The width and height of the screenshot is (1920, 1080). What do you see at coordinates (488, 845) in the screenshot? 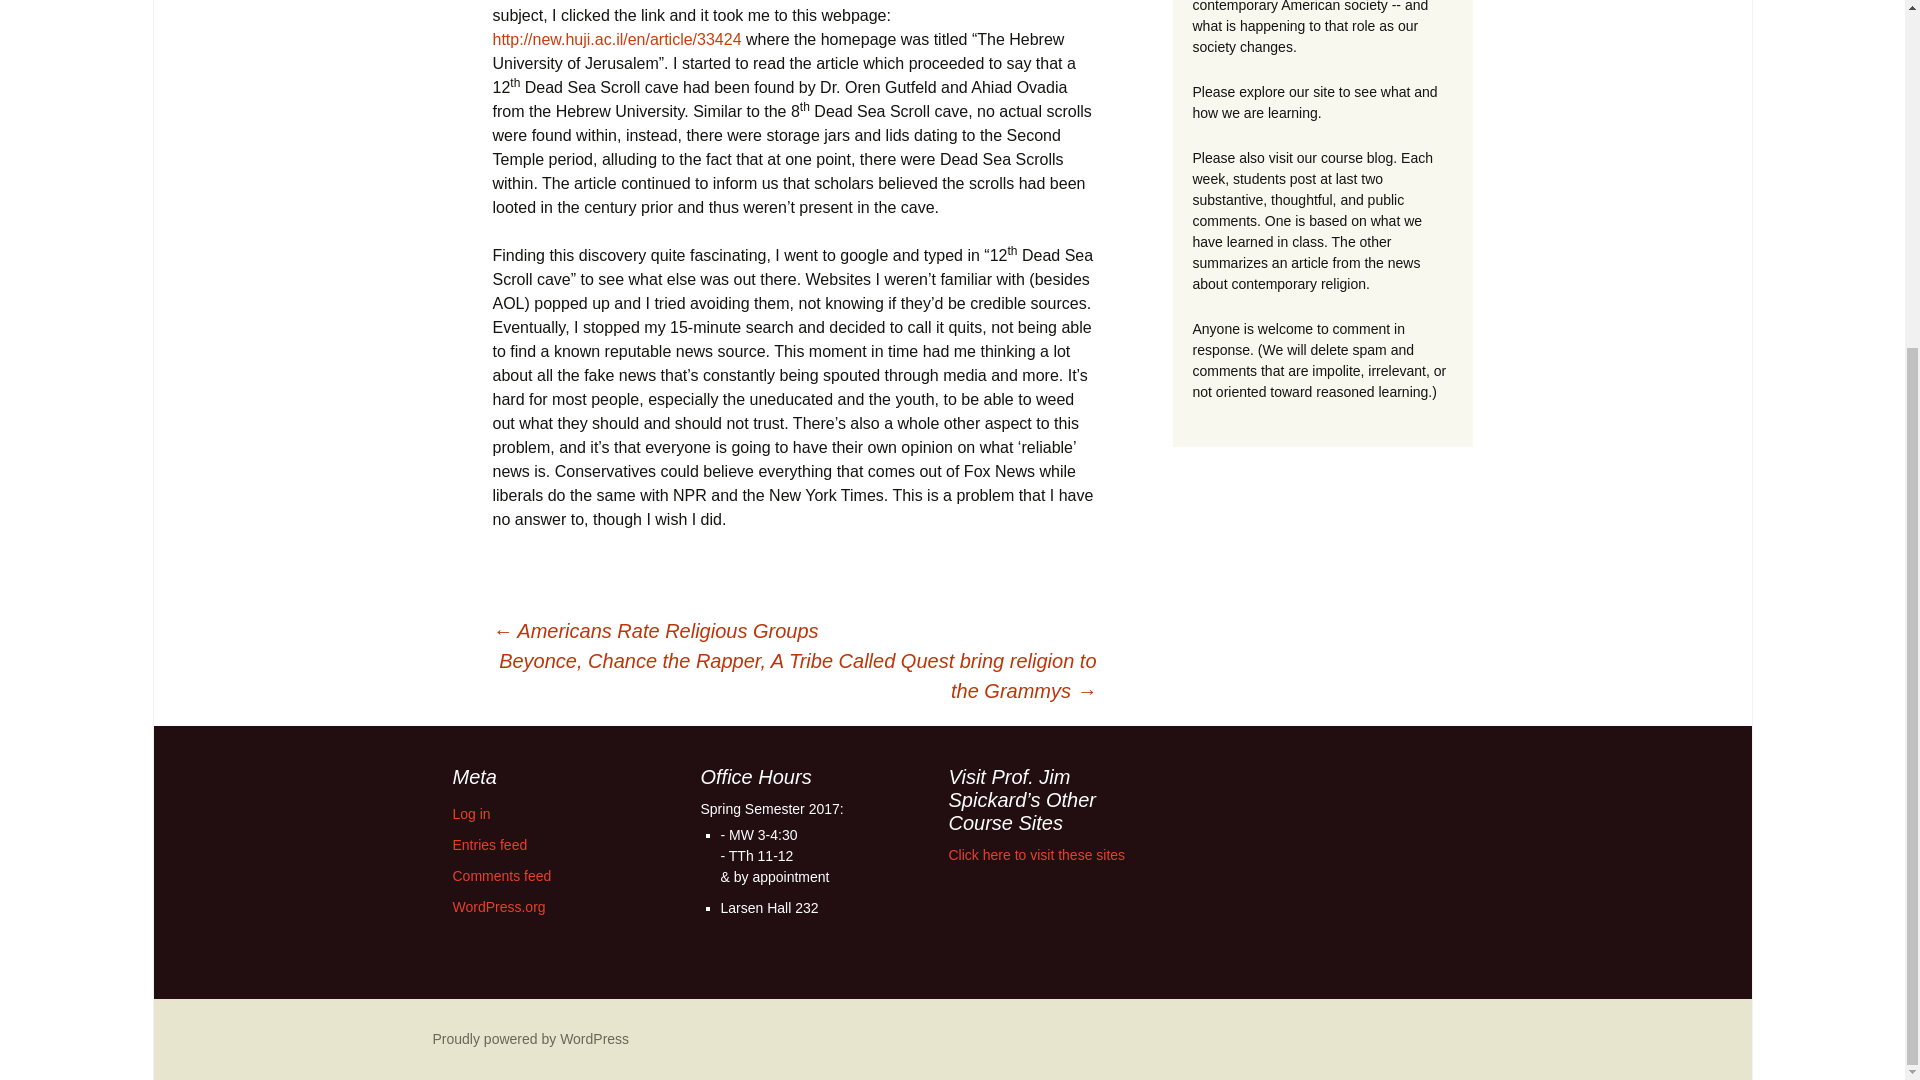
I see `Entries feed` at bounding box center [488, 845].